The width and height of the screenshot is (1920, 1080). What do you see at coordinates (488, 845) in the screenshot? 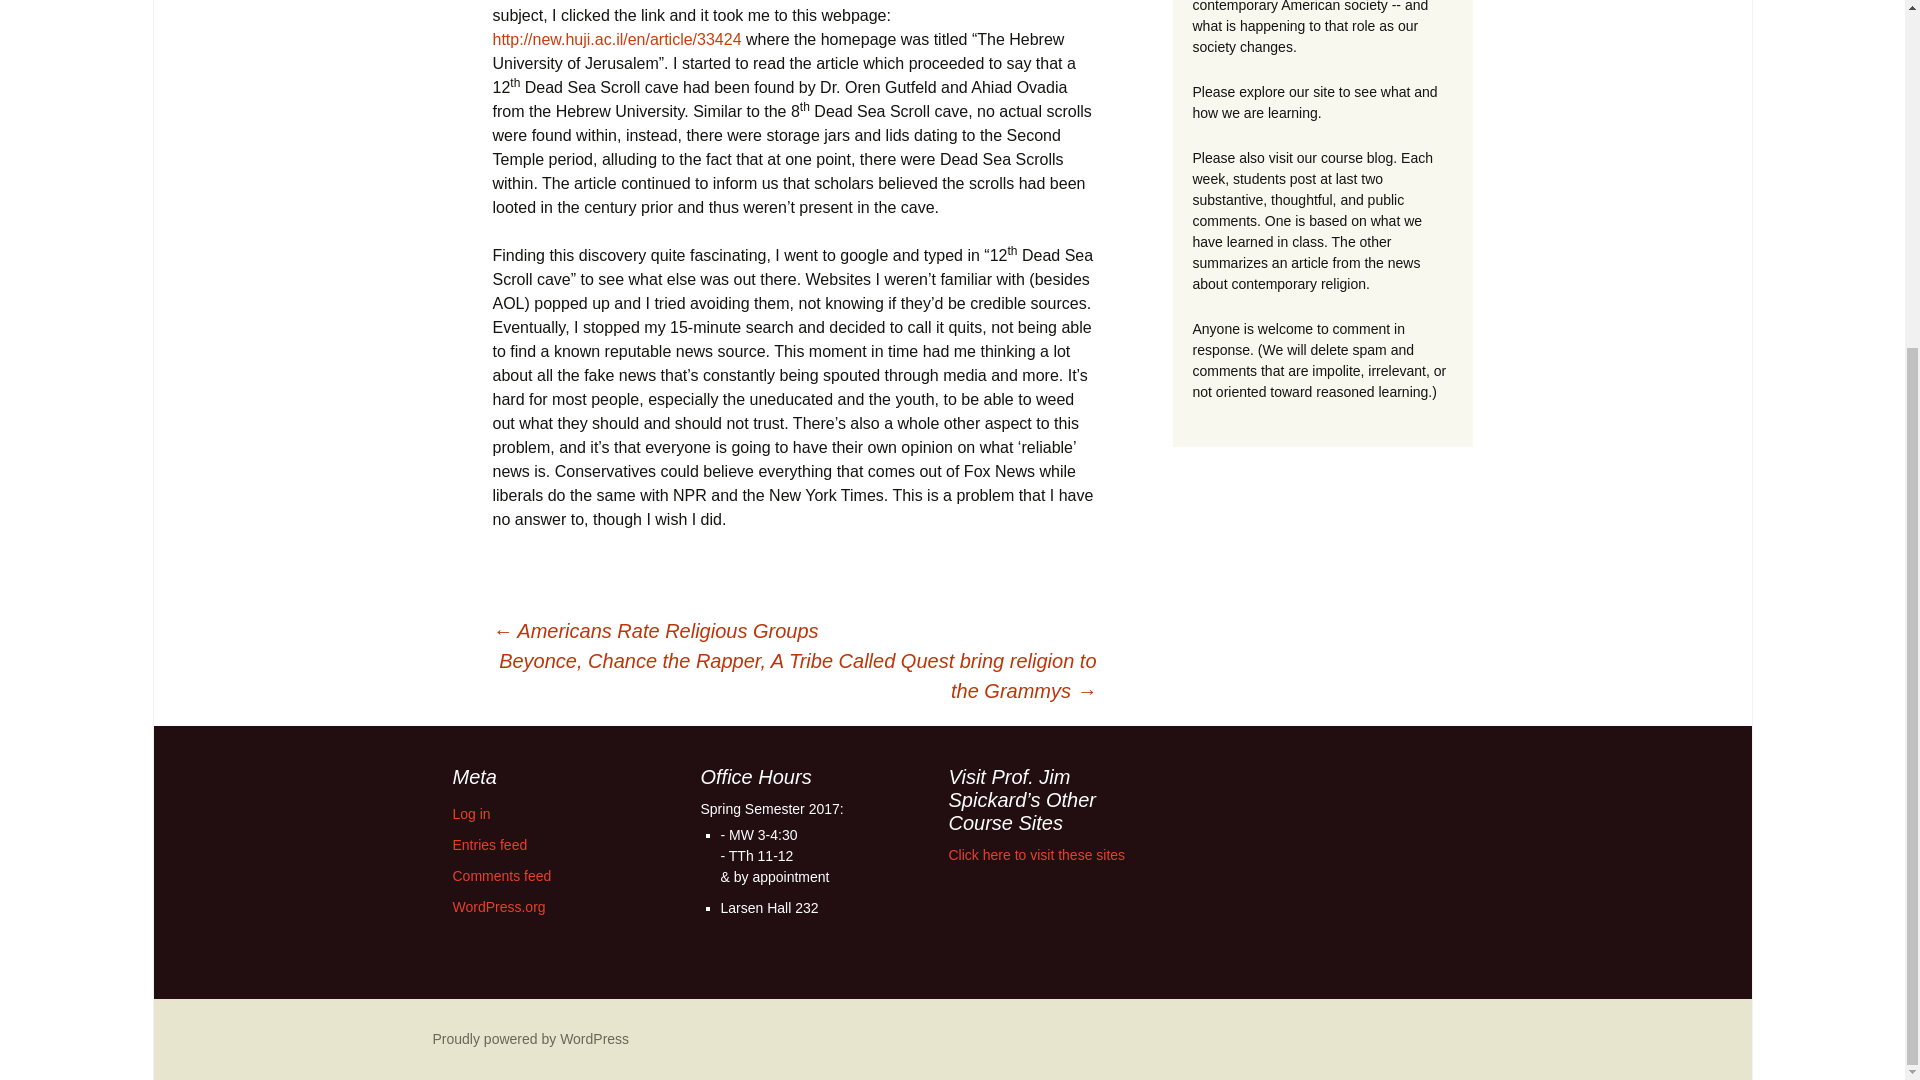
I see `Entries feed` at bounding box center [488, 845].